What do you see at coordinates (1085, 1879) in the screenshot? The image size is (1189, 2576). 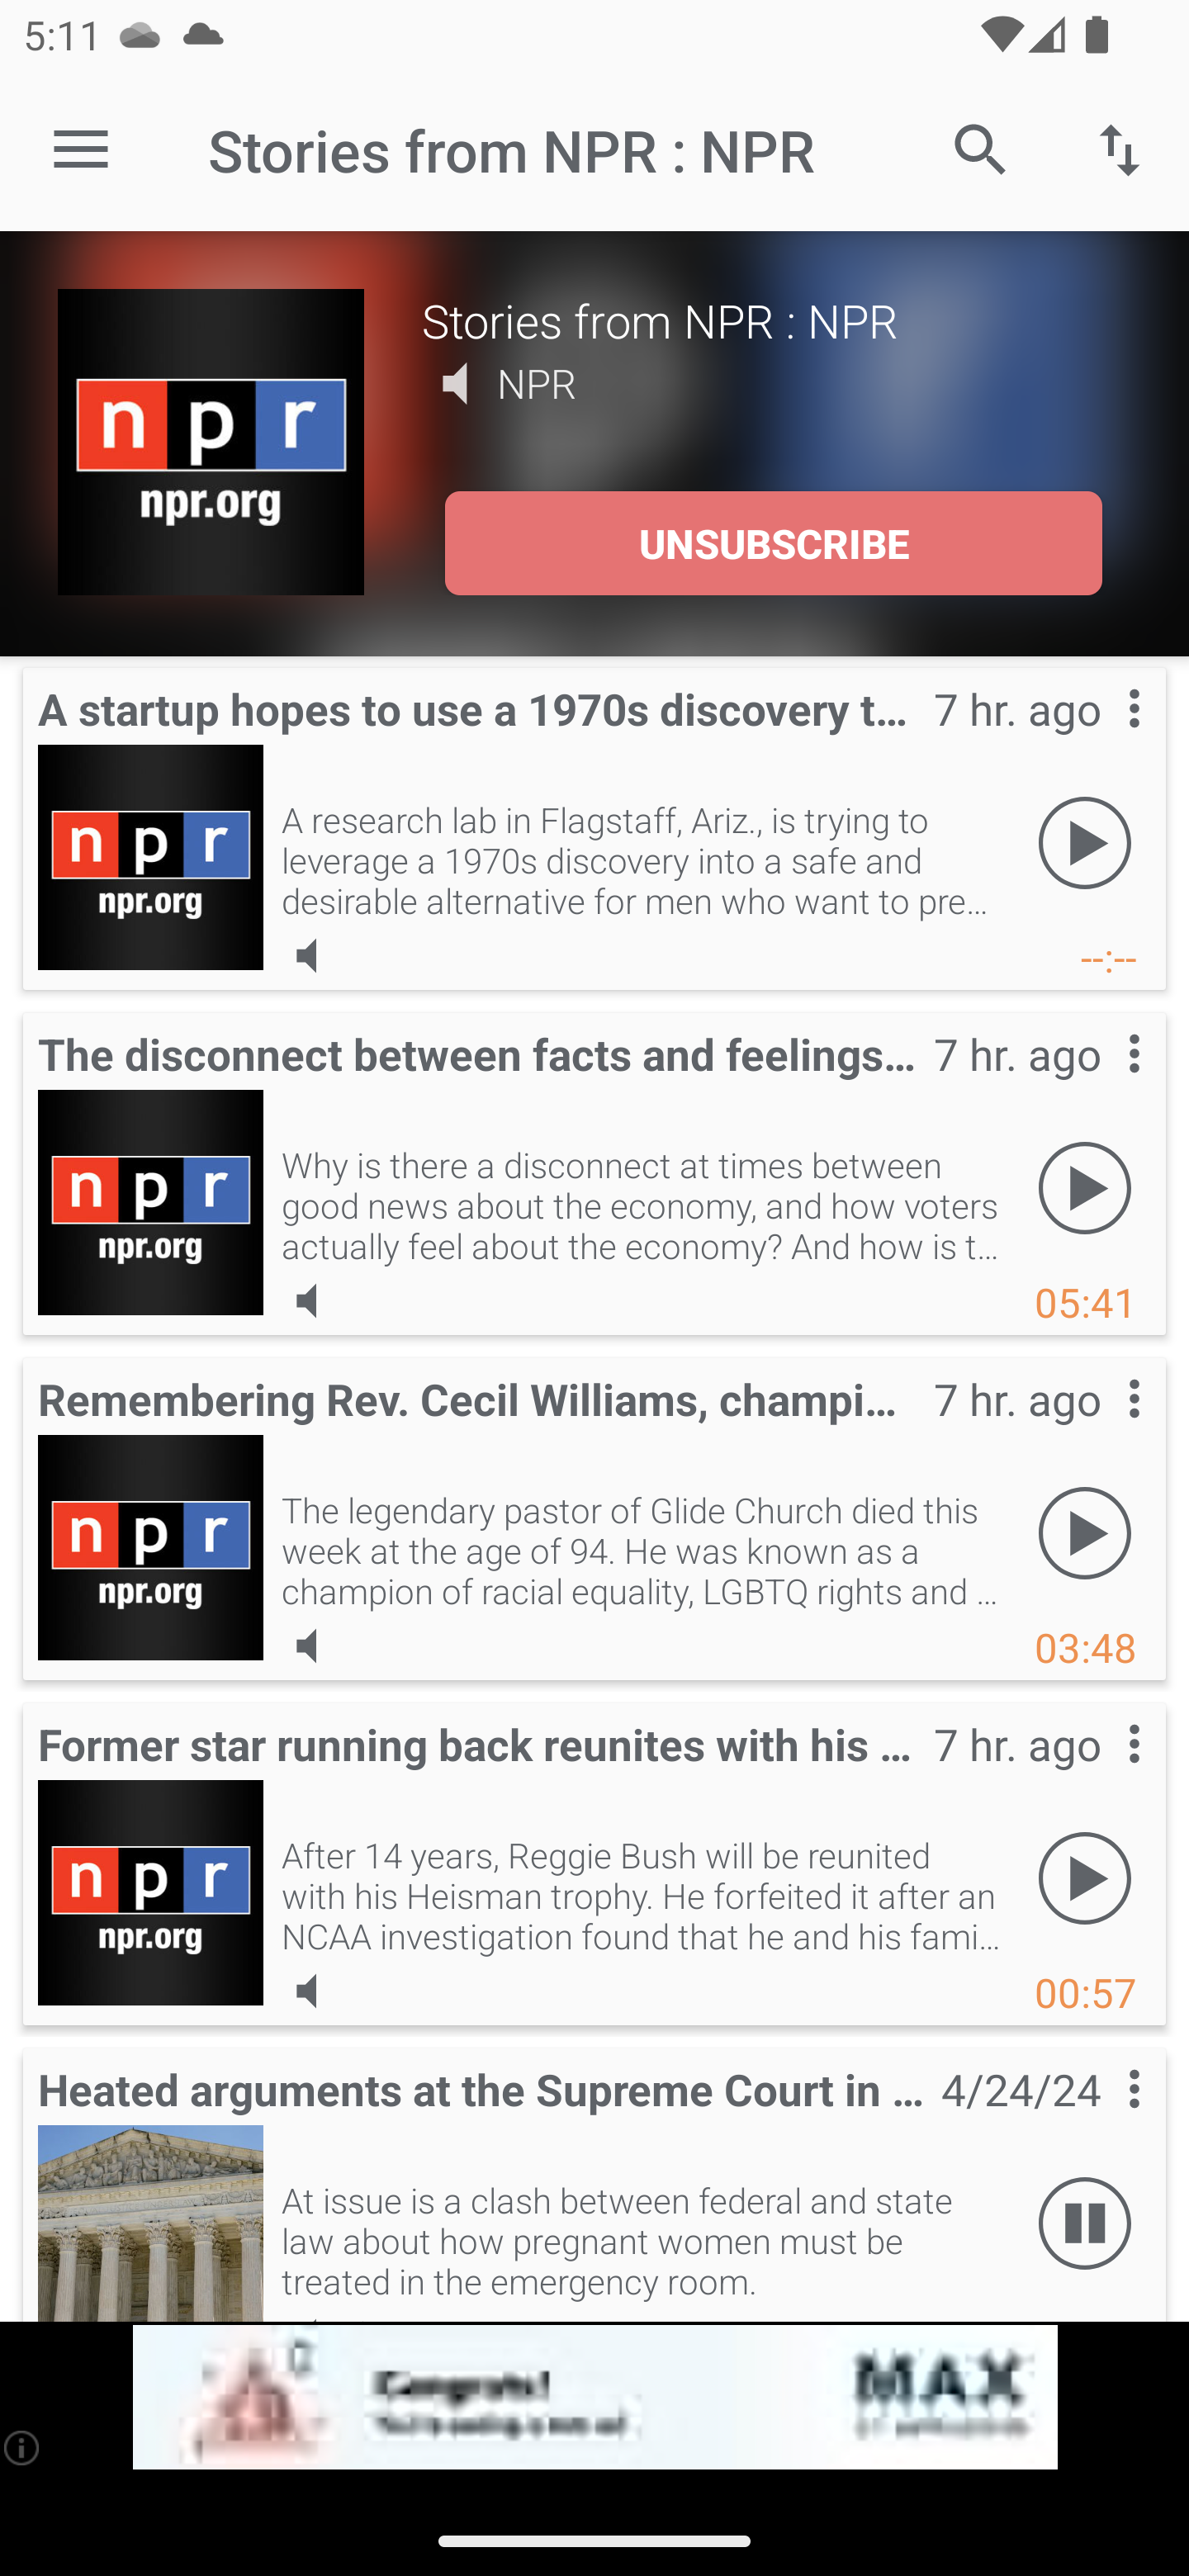 I see `Play` at bounding box center [1085, 1879].